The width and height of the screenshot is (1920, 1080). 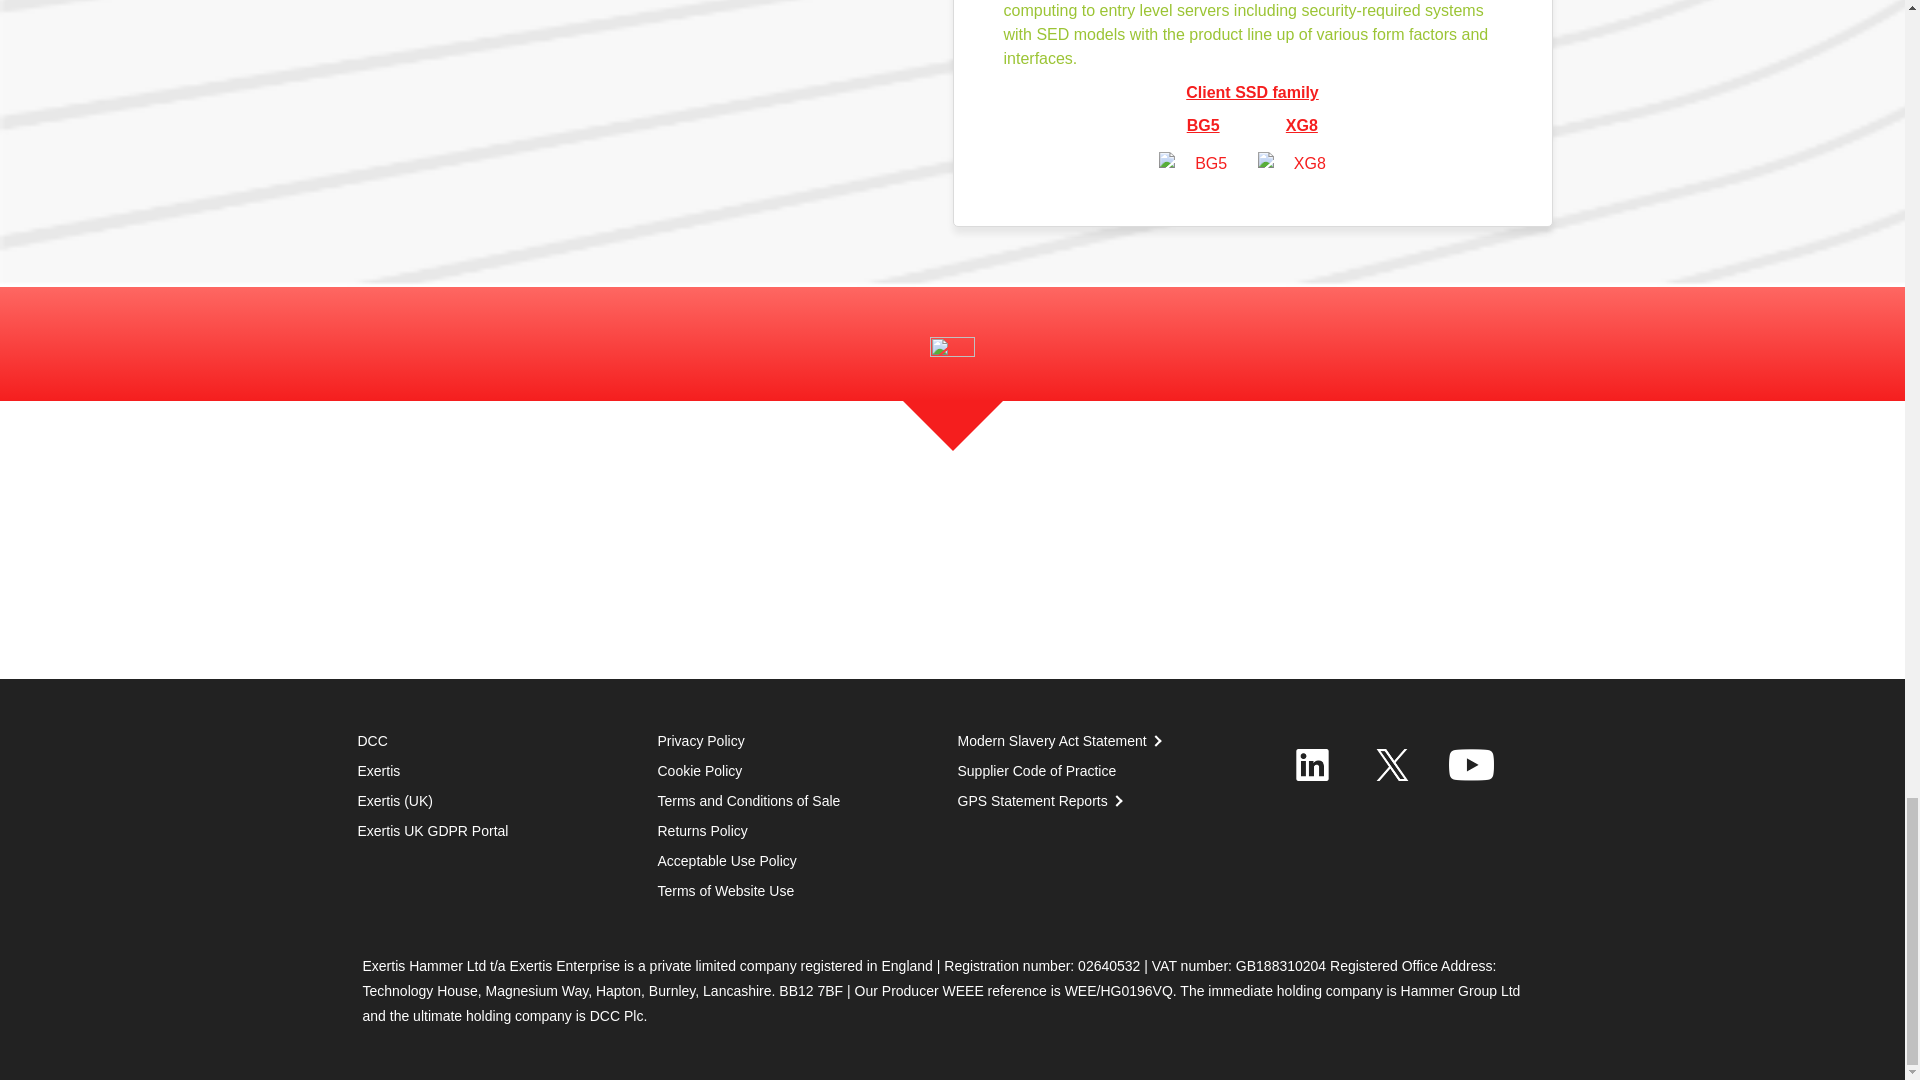 I want to click on Exertis Privacy Policy, so click(x=701, y=741).